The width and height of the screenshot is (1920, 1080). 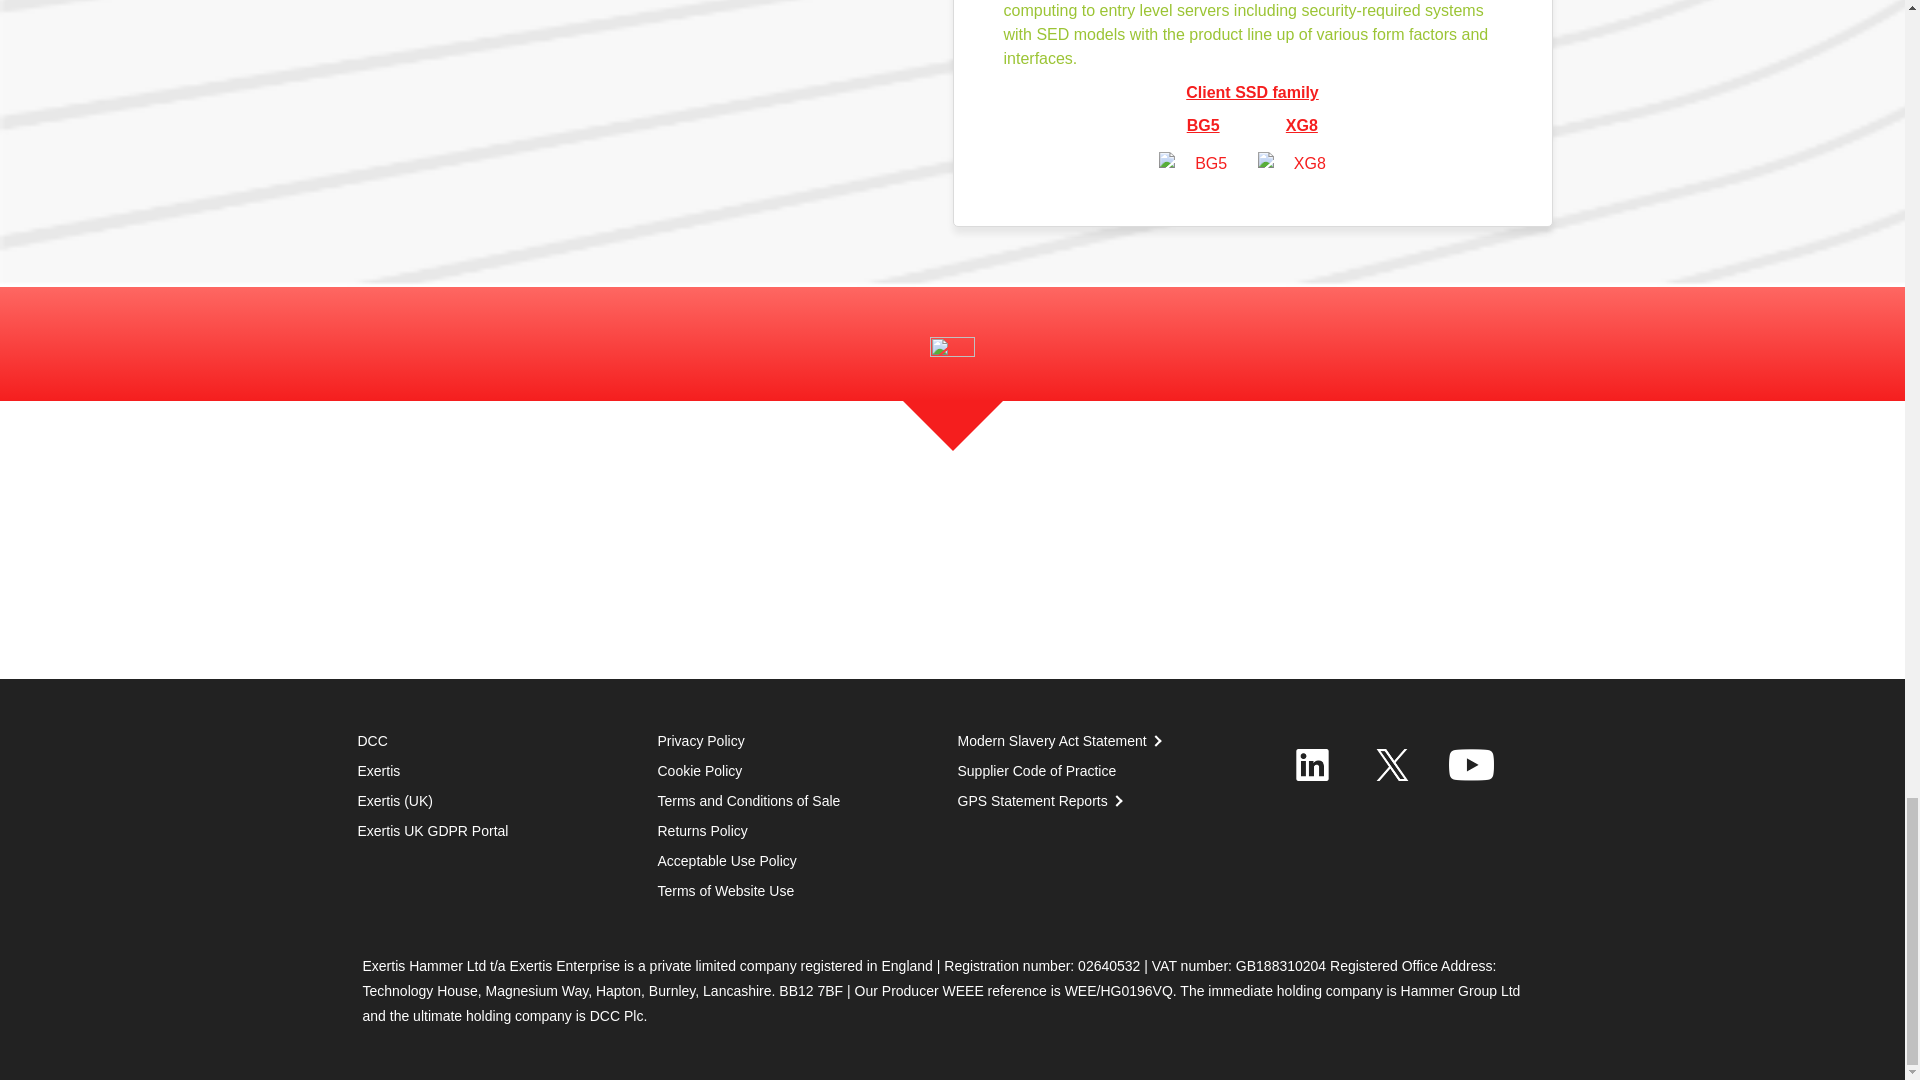 I want to click on Exertis Privacy Policy, so click(x=701, y=741).